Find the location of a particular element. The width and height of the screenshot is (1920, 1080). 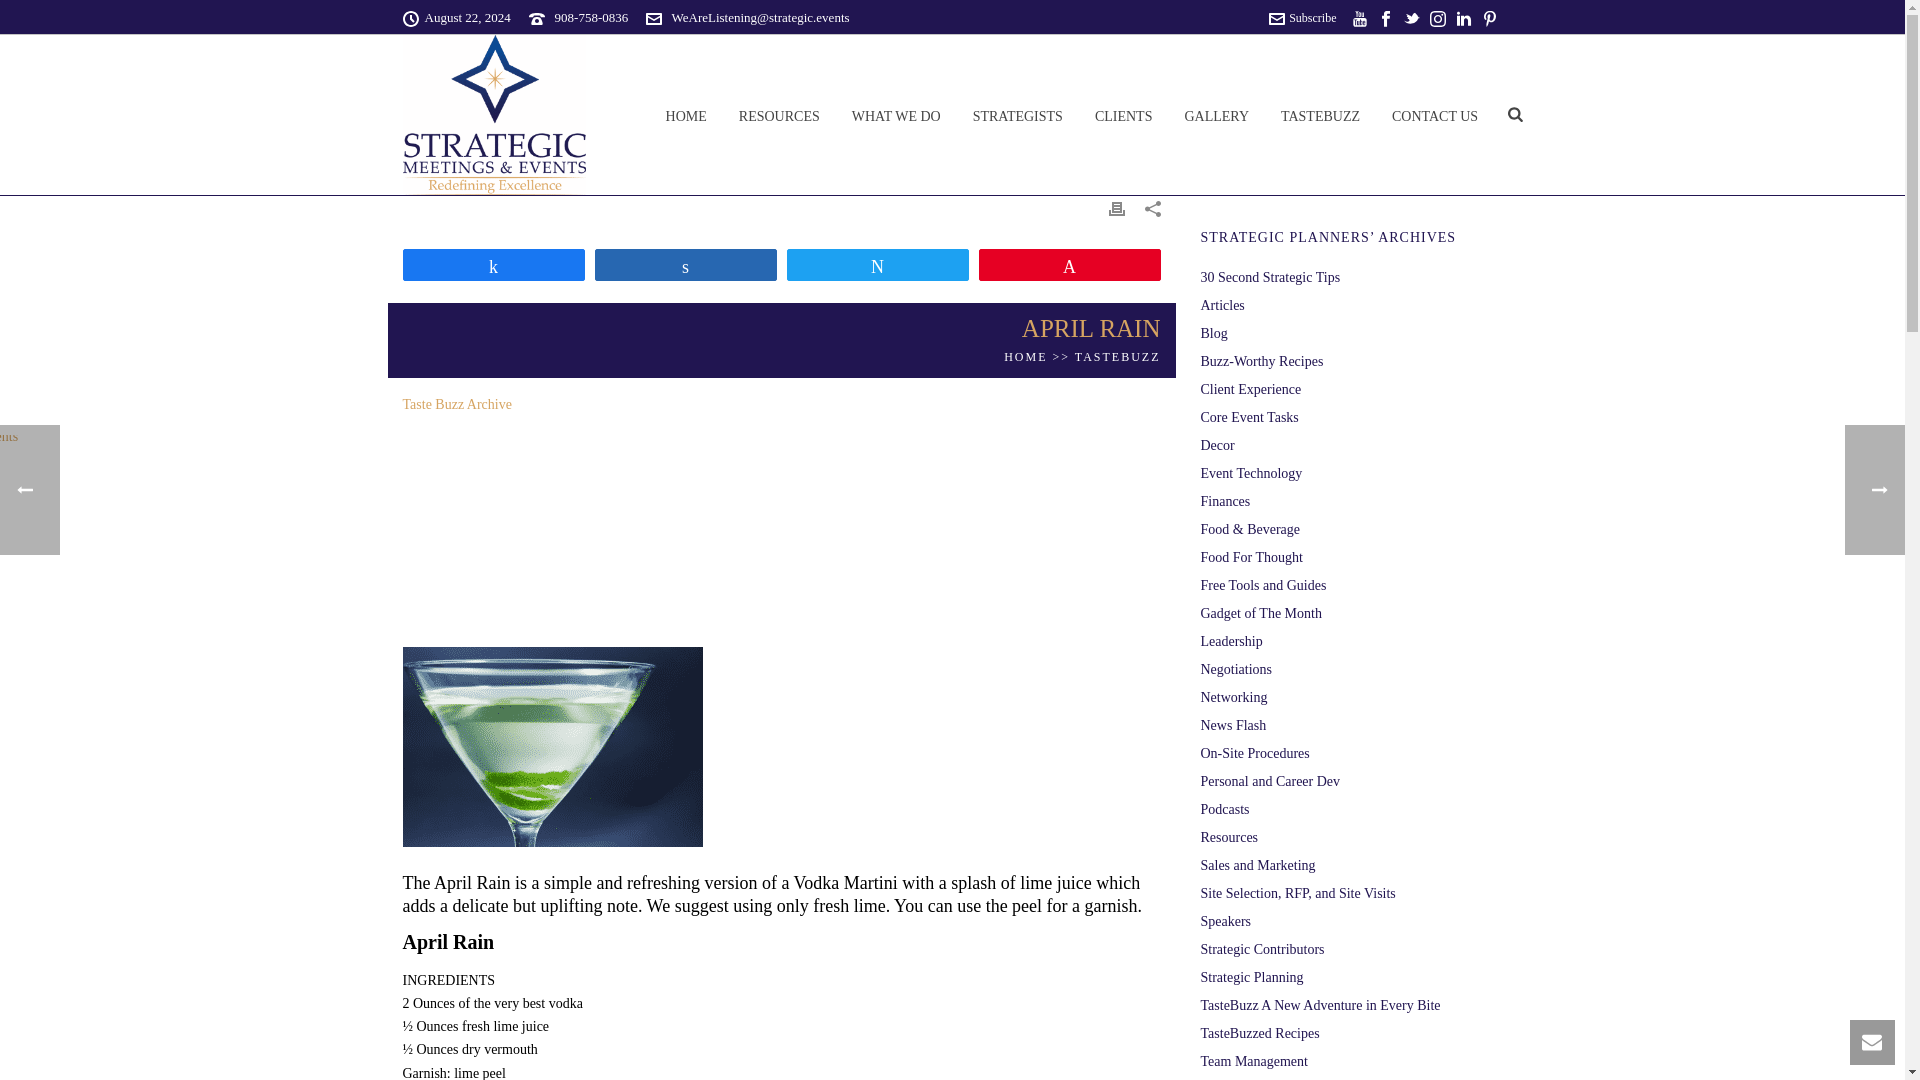

908-758-0836 is located at coordinates (592, 16).